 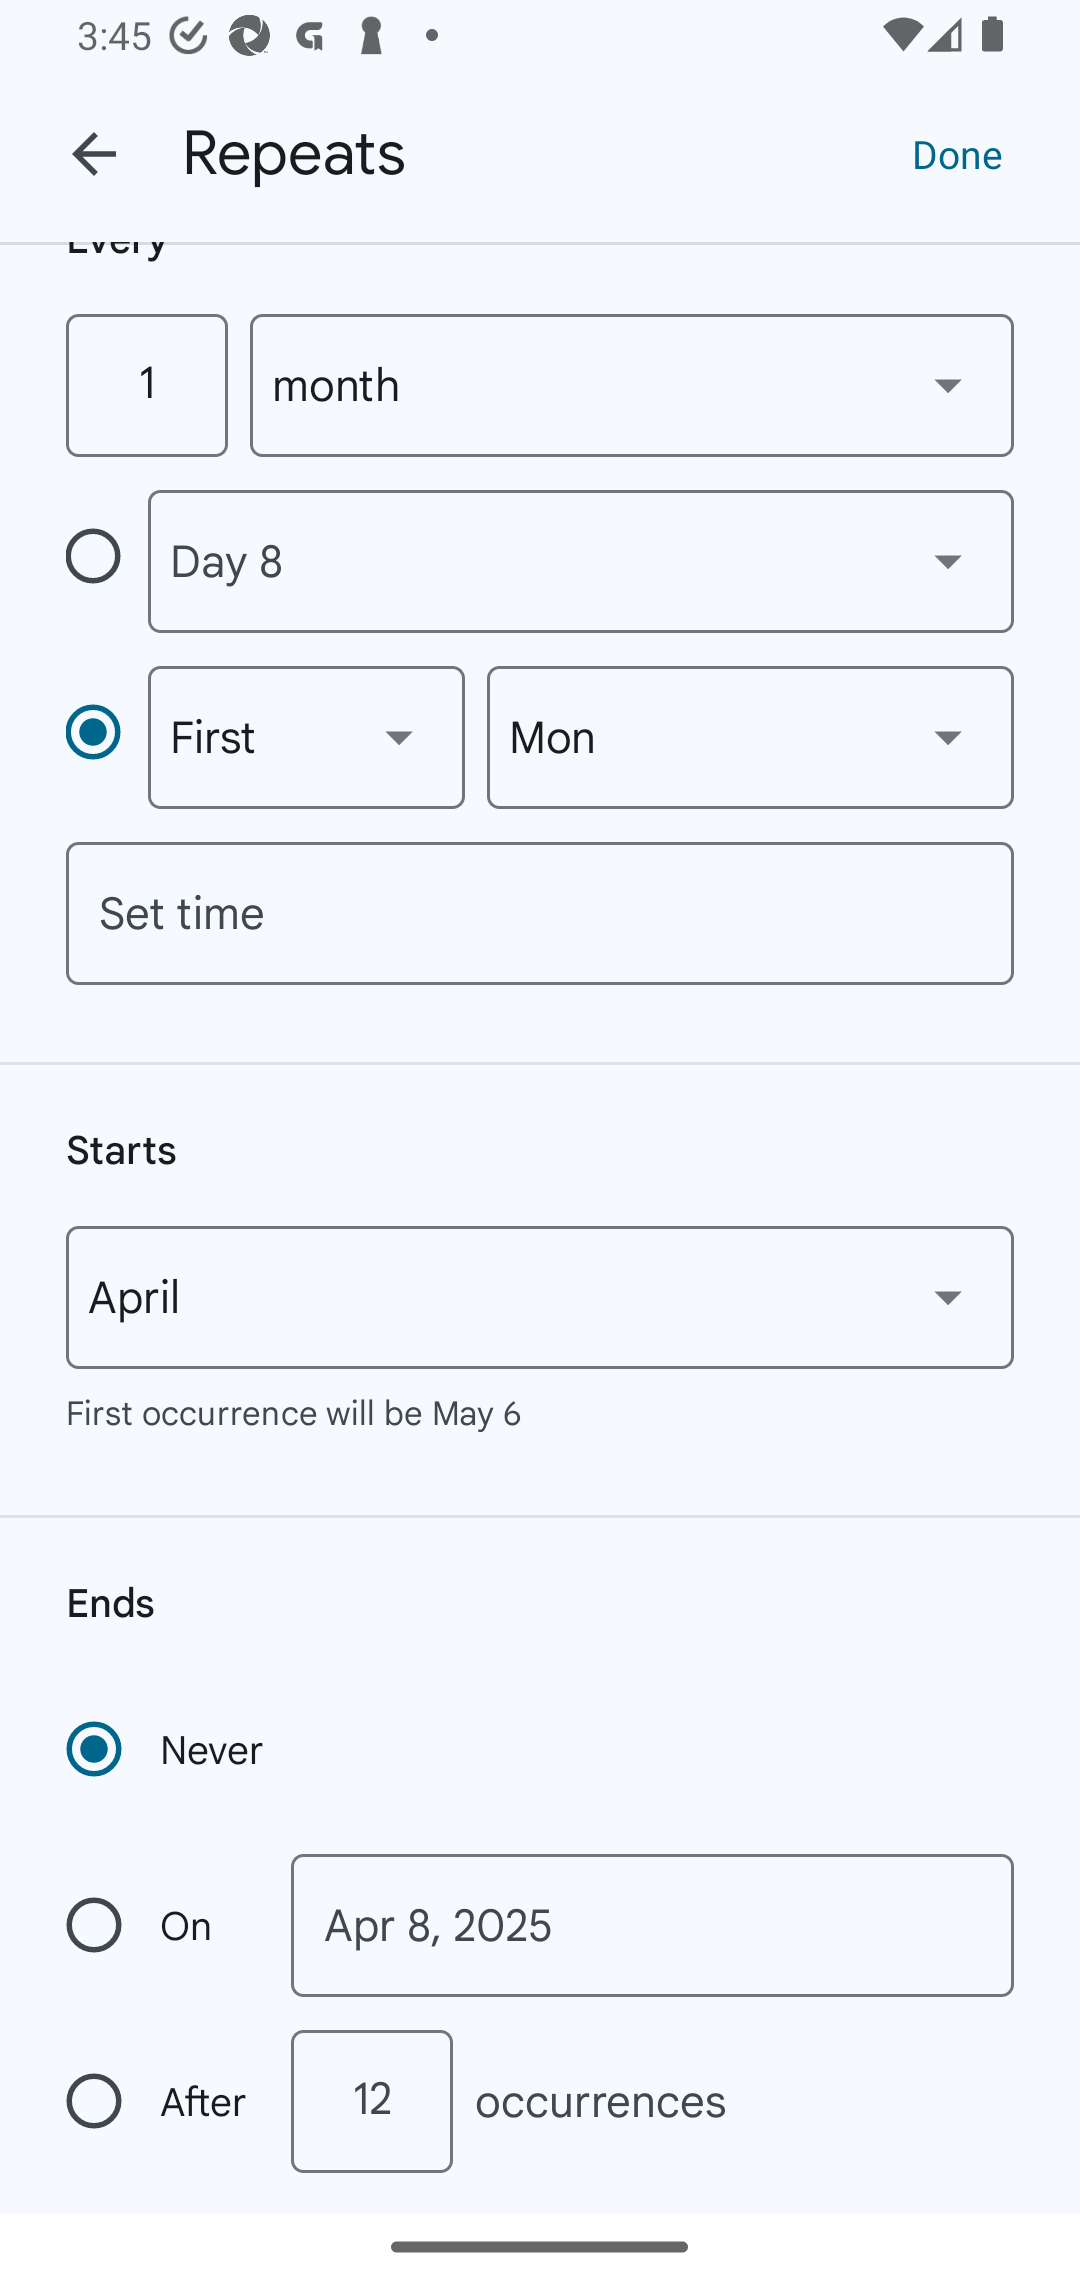 I want to click on Repeat monthly on a specific weekday, so click(x=106, y=737).